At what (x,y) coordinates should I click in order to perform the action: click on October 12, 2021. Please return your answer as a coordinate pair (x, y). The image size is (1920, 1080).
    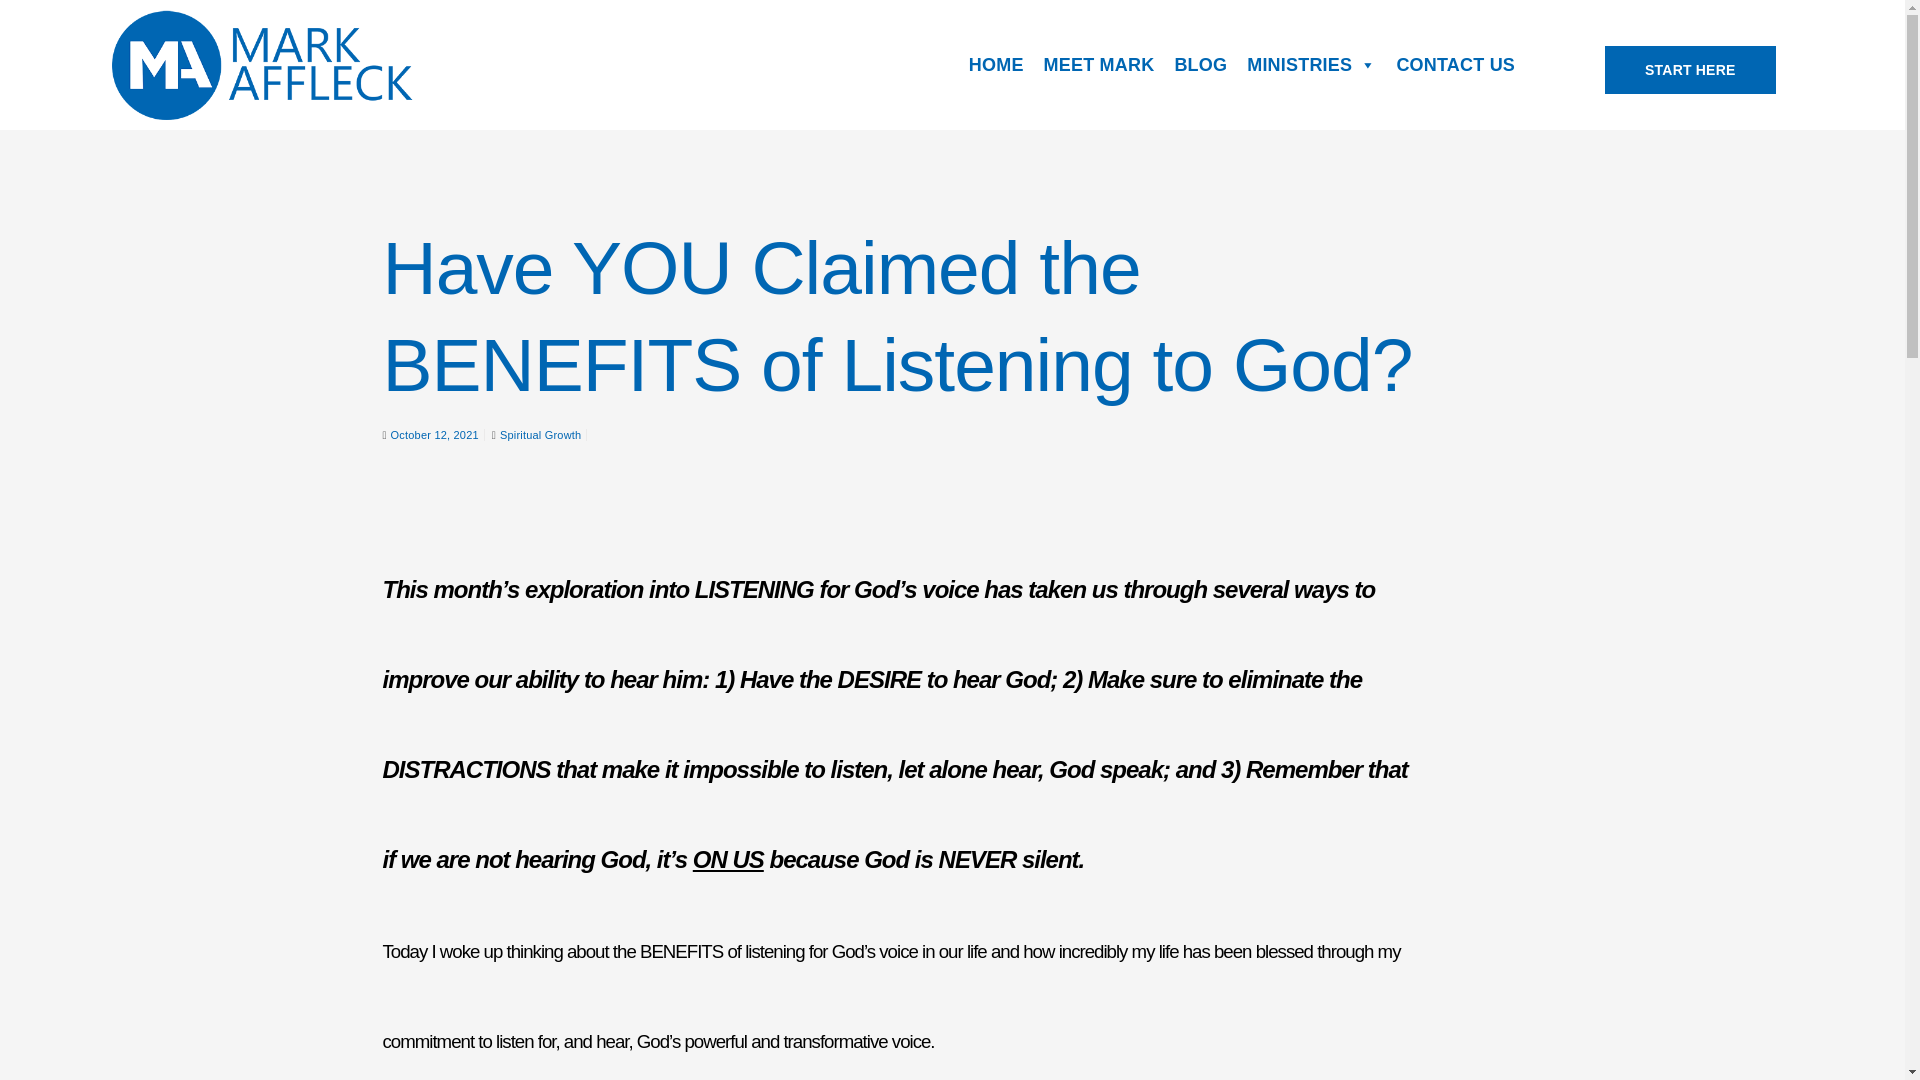
    Looking at the image, I should click on (434, 434).